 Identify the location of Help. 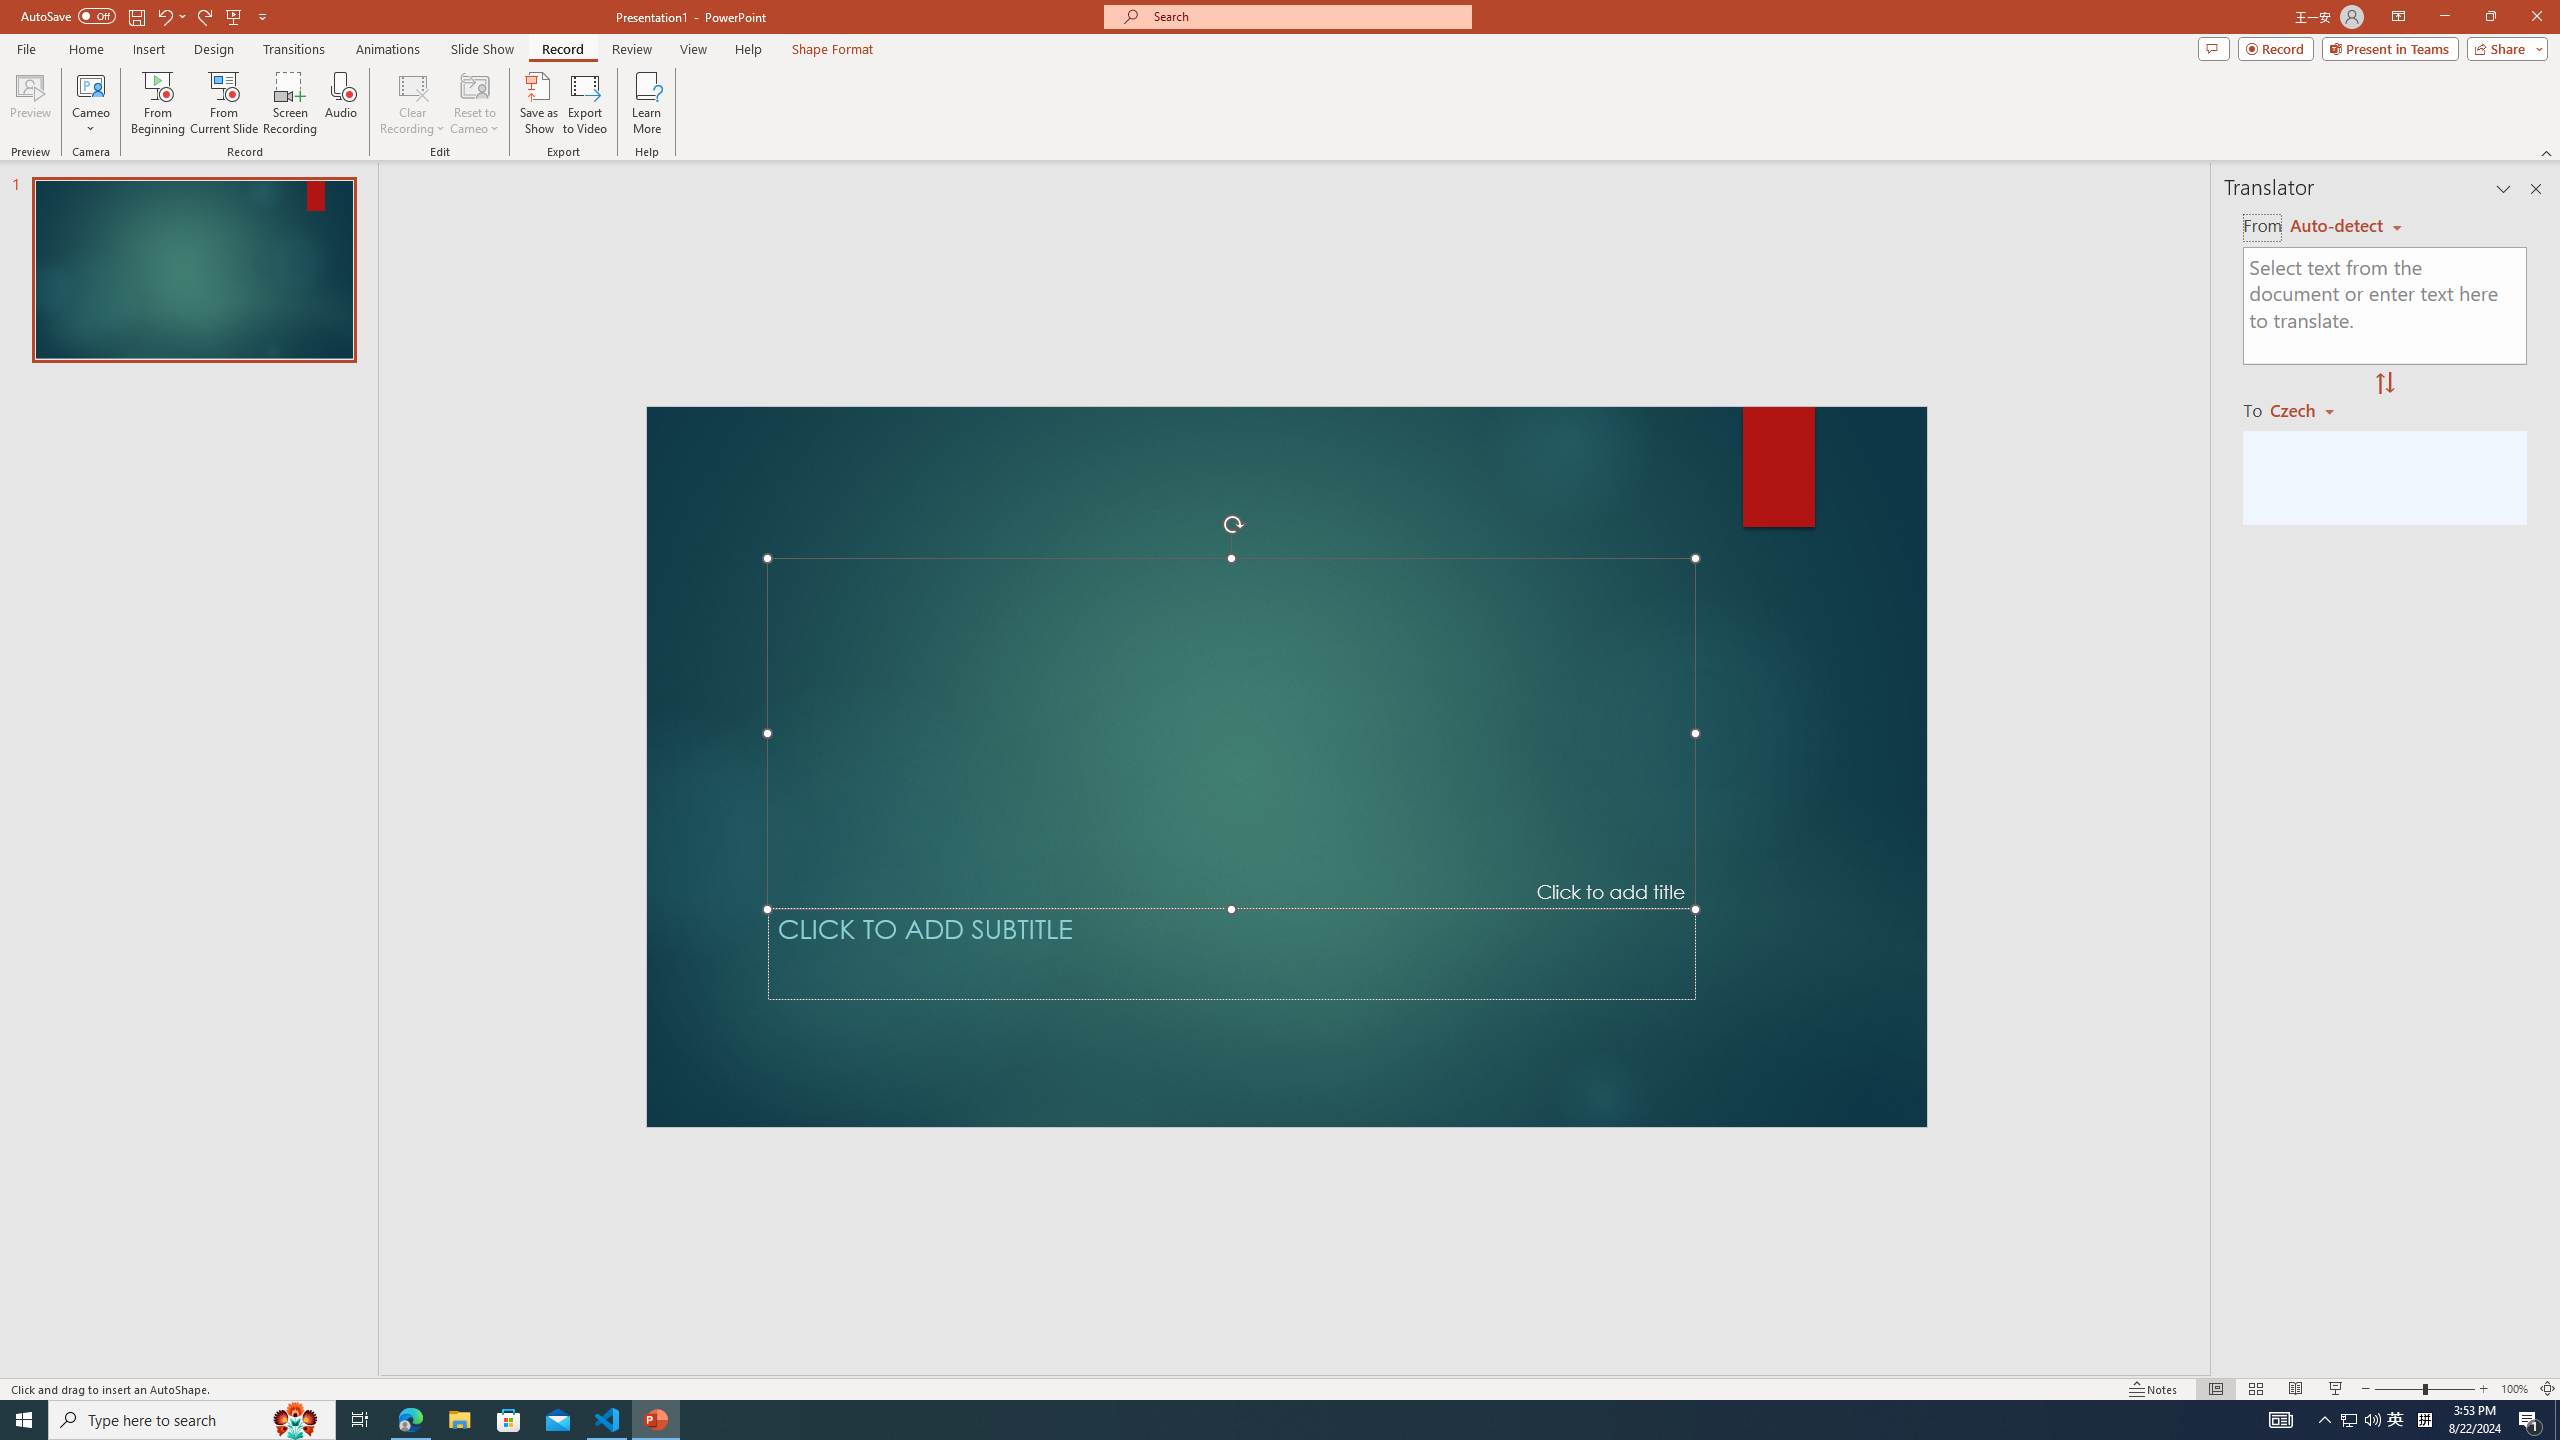
(748, 49).